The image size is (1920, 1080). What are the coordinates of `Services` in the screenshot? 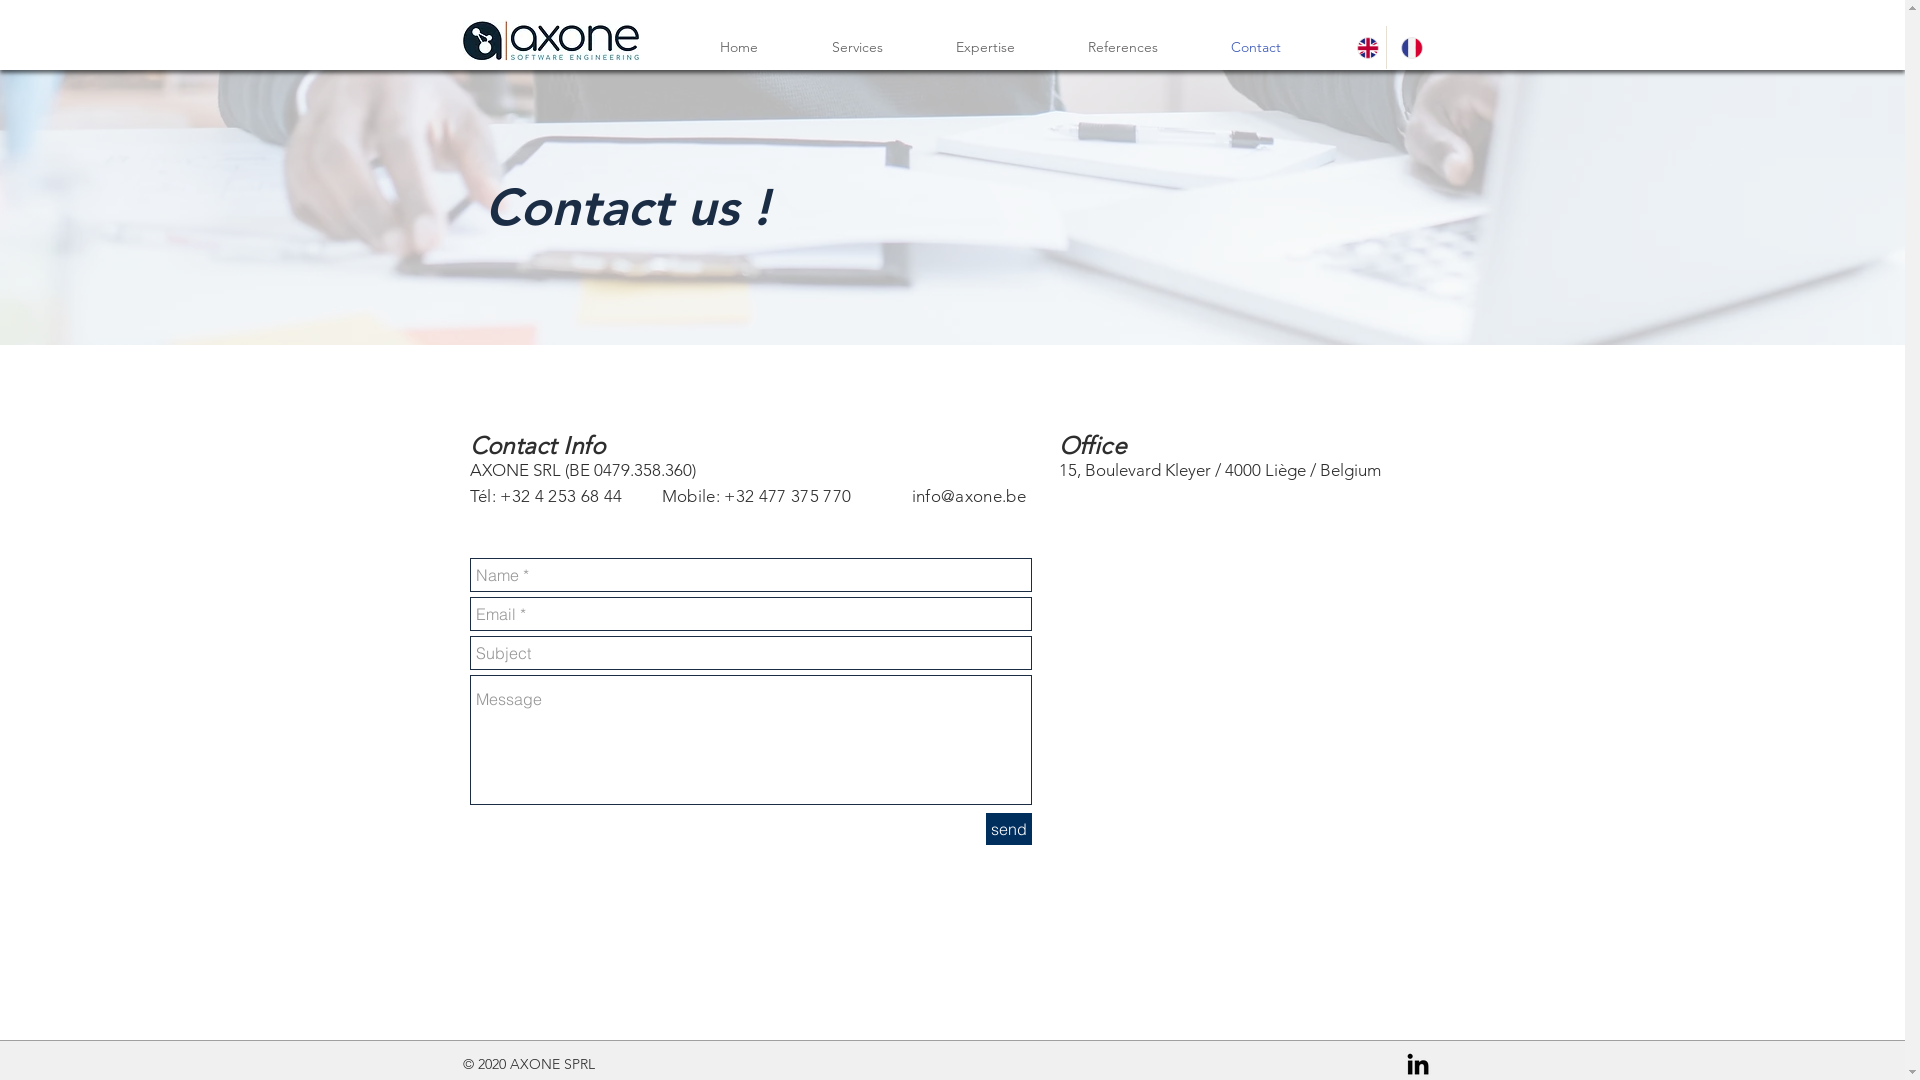 It's located at (856, 48).